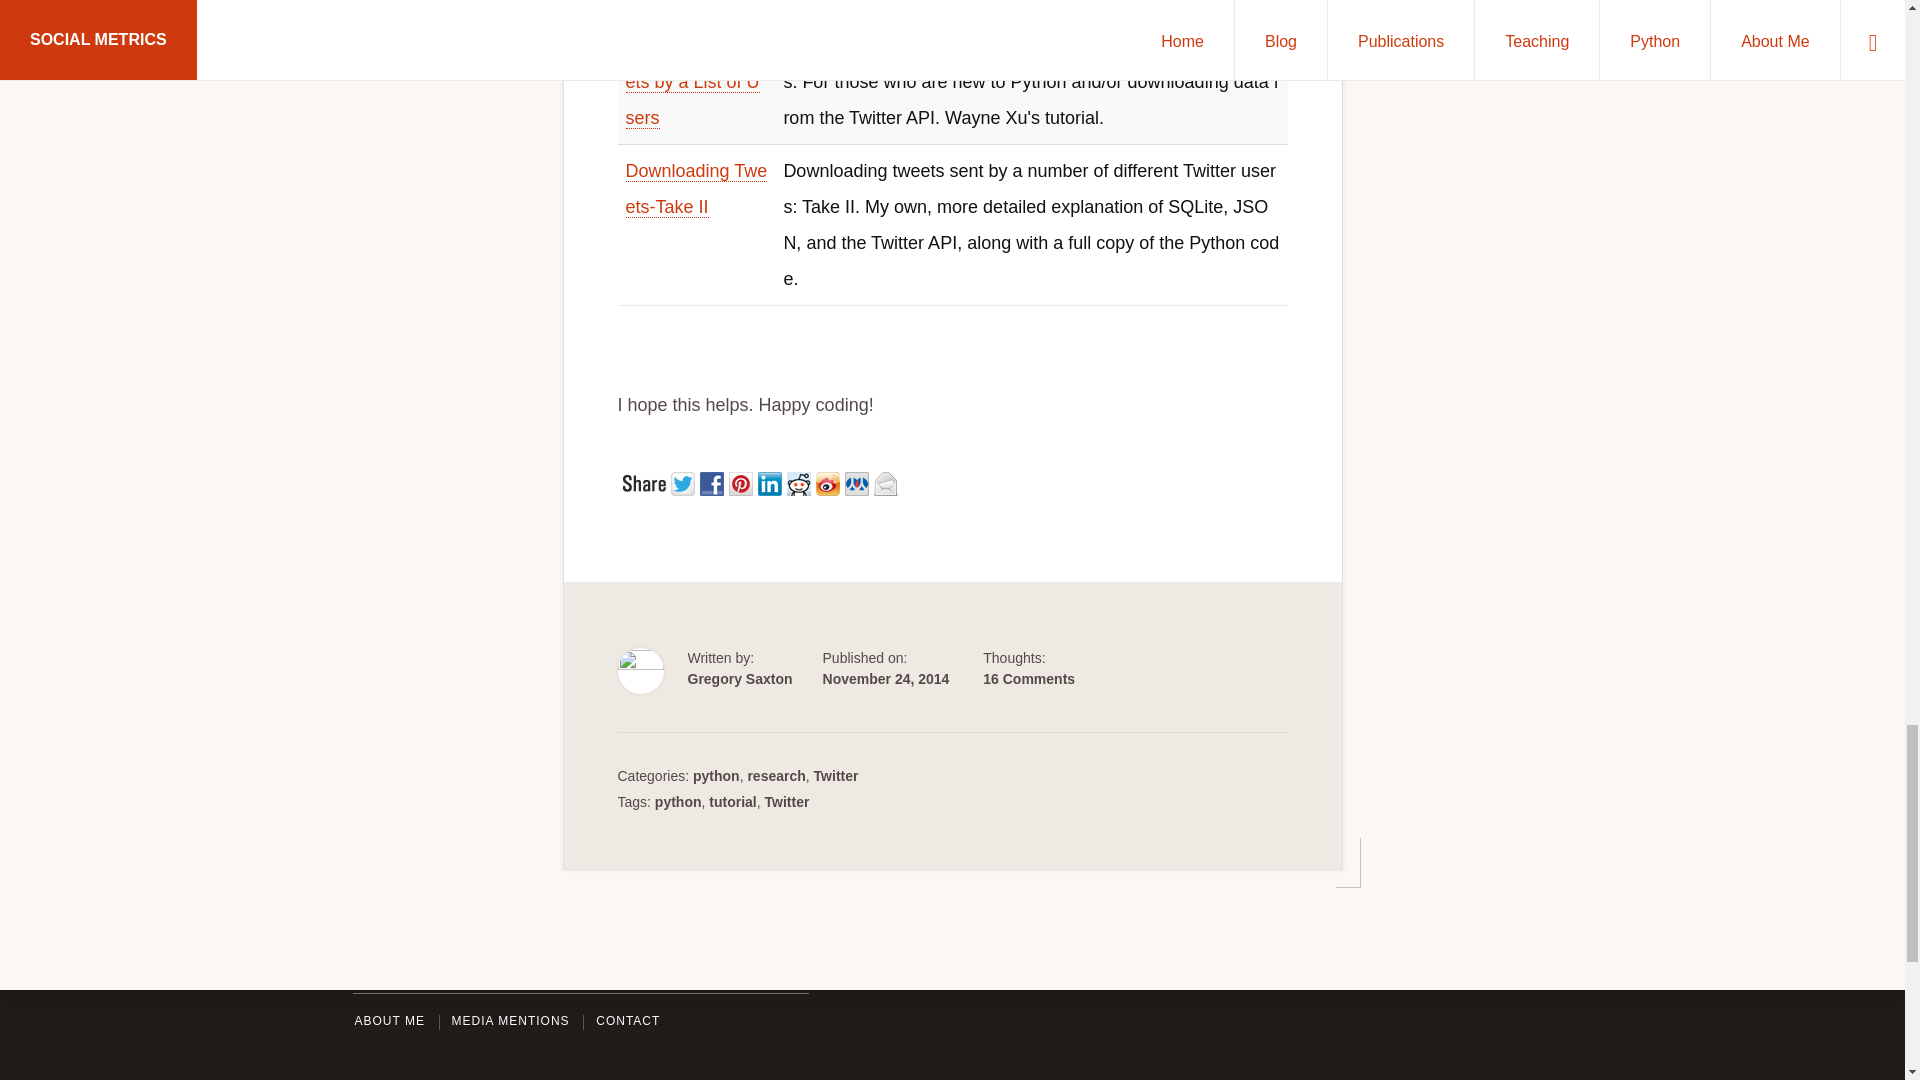 The image size is (1920, 1080). Describe the element at coordinates (830, 480) in the screenshot. I see `Sina Weibo` at that location.